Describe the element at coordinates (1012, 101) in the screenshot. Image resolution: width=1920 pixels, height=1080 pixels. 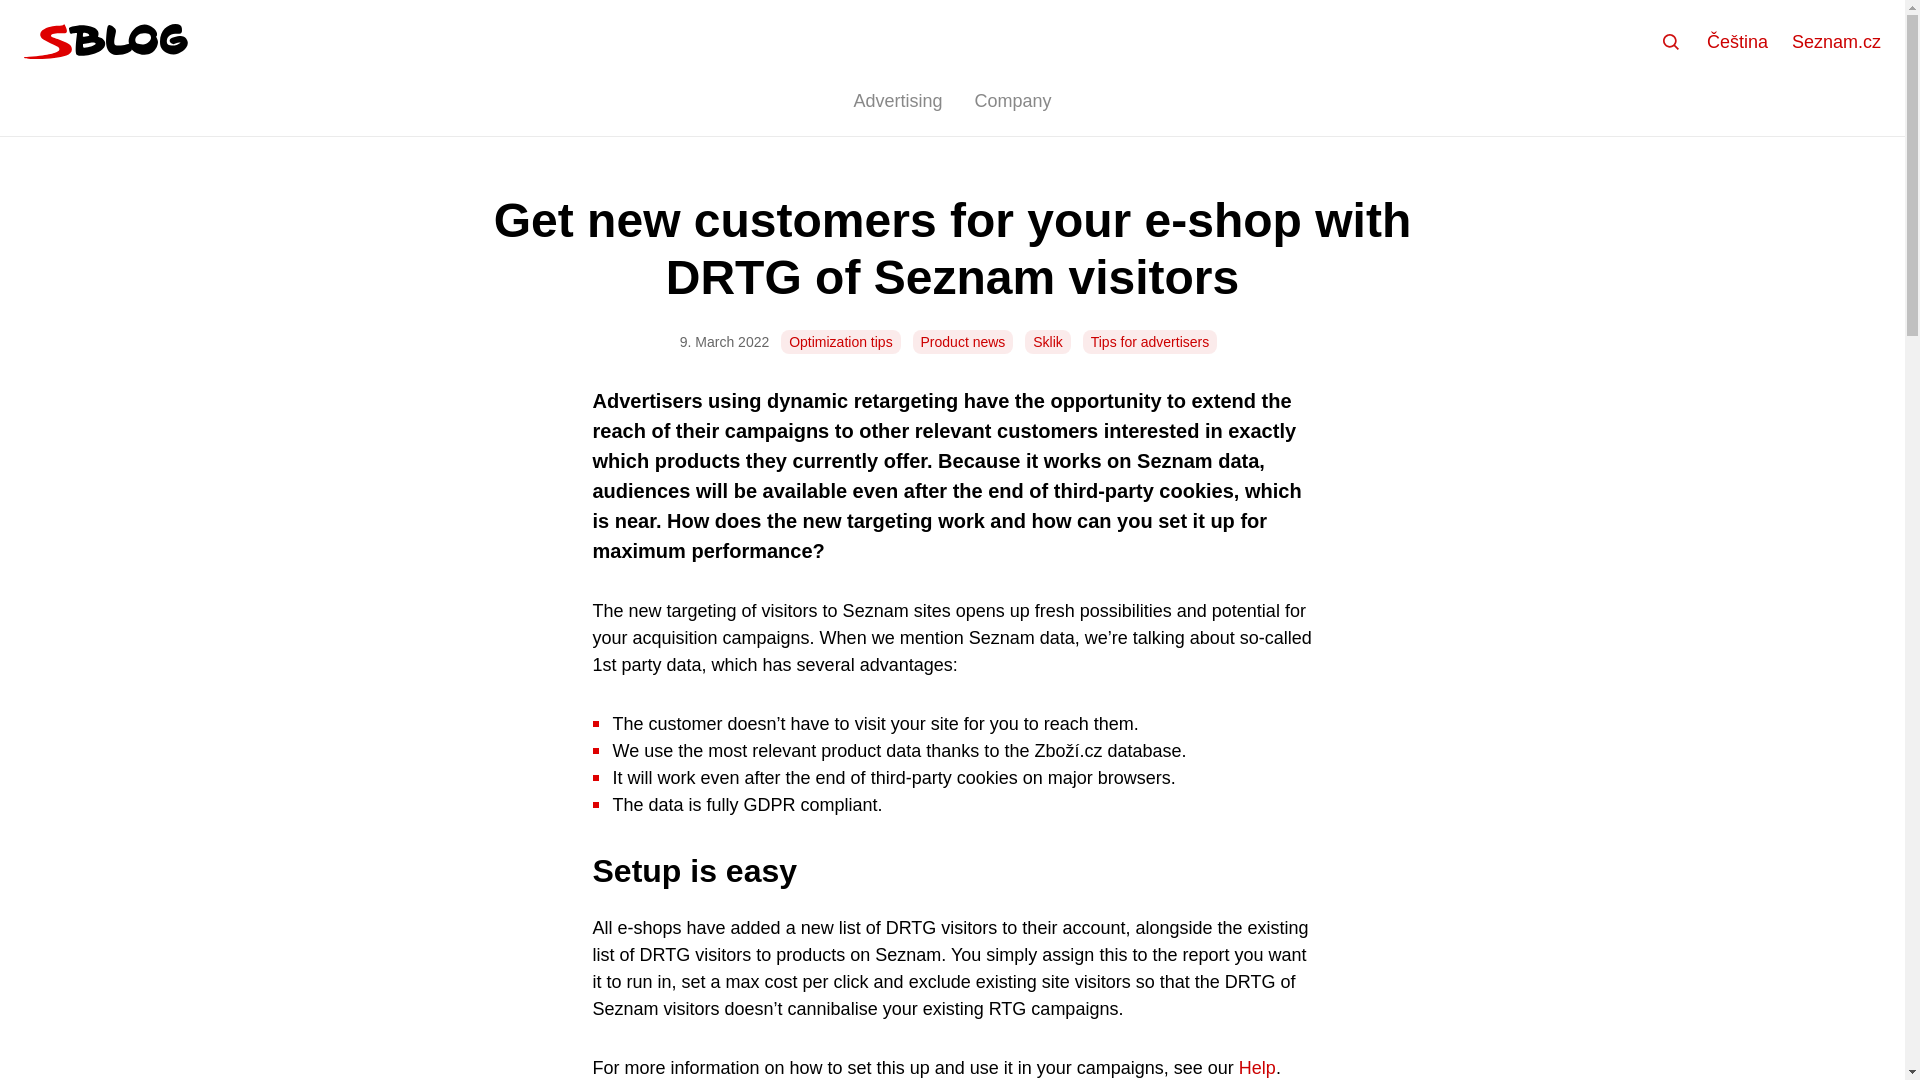
I see `Company` at that location.